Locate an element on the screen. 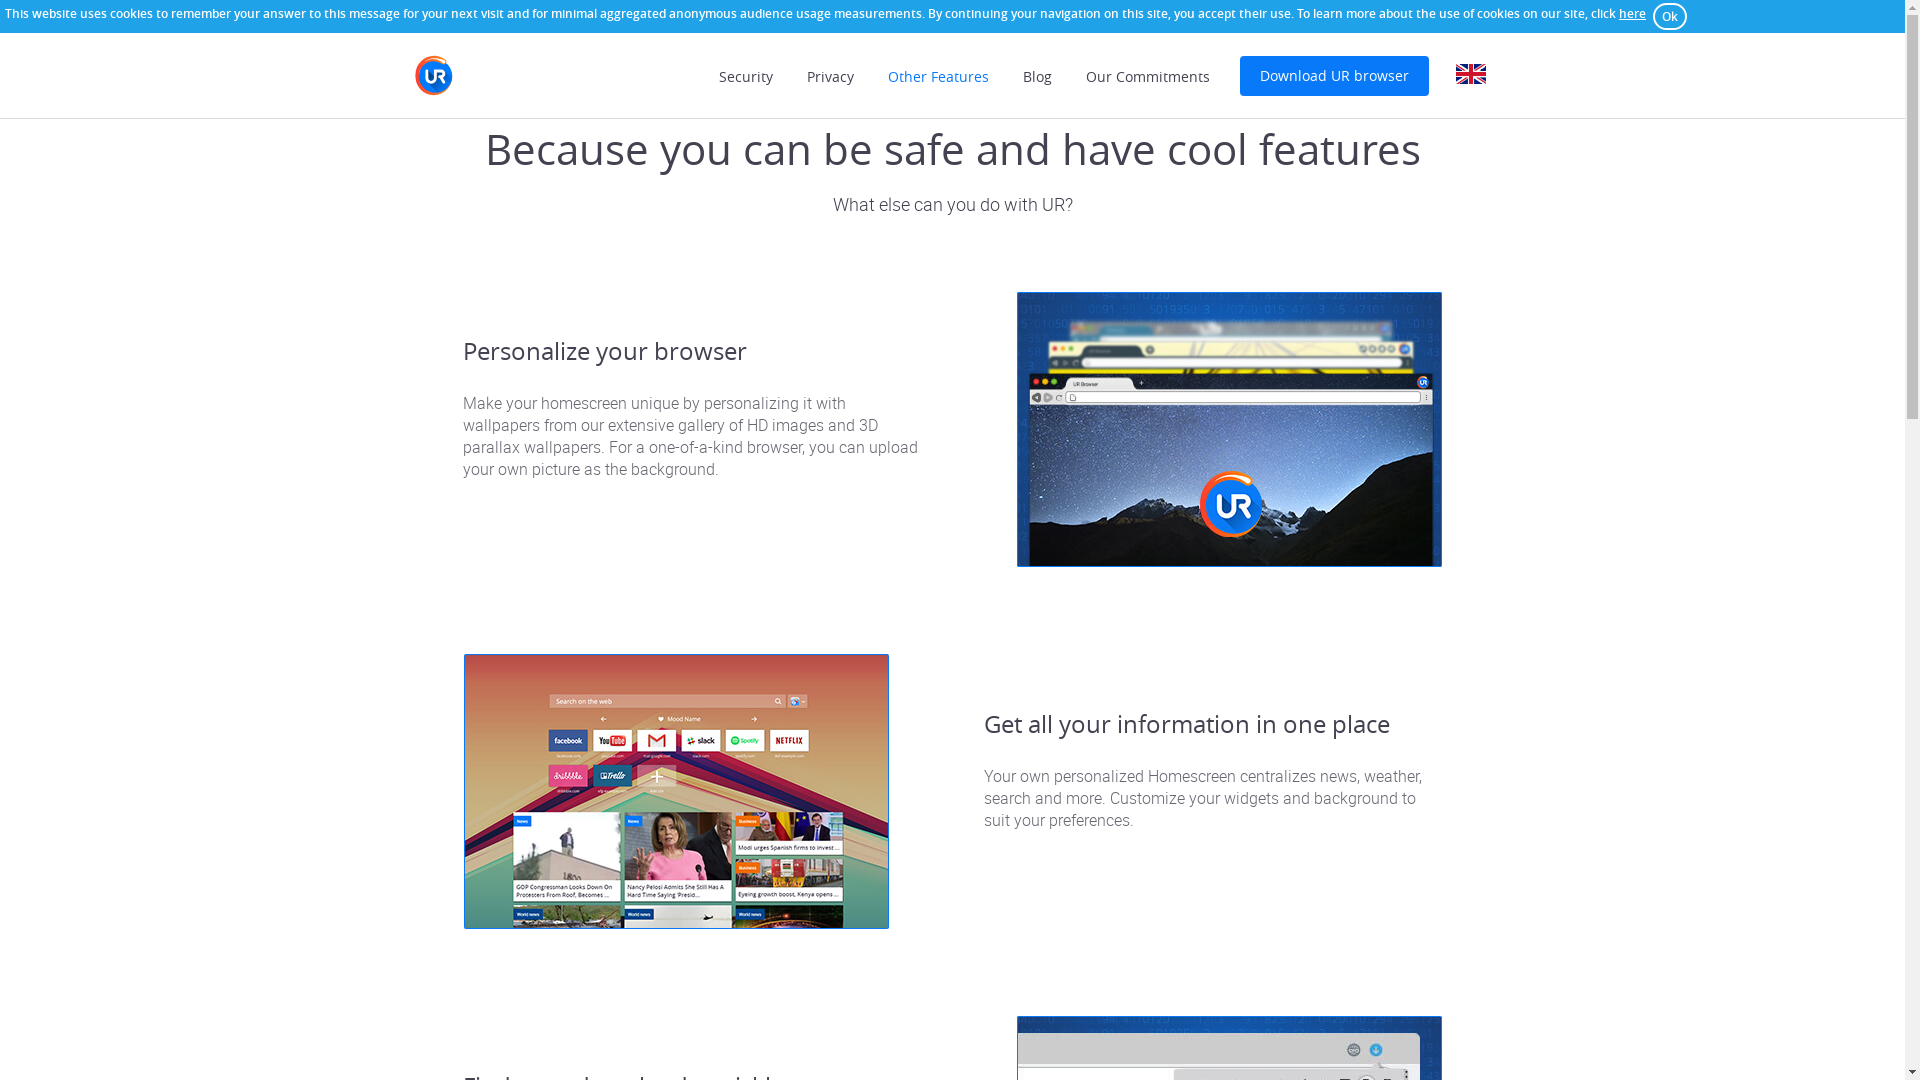 This screenshot has width=1920, height=1080. Privacy is located at coordinates (830, 76).